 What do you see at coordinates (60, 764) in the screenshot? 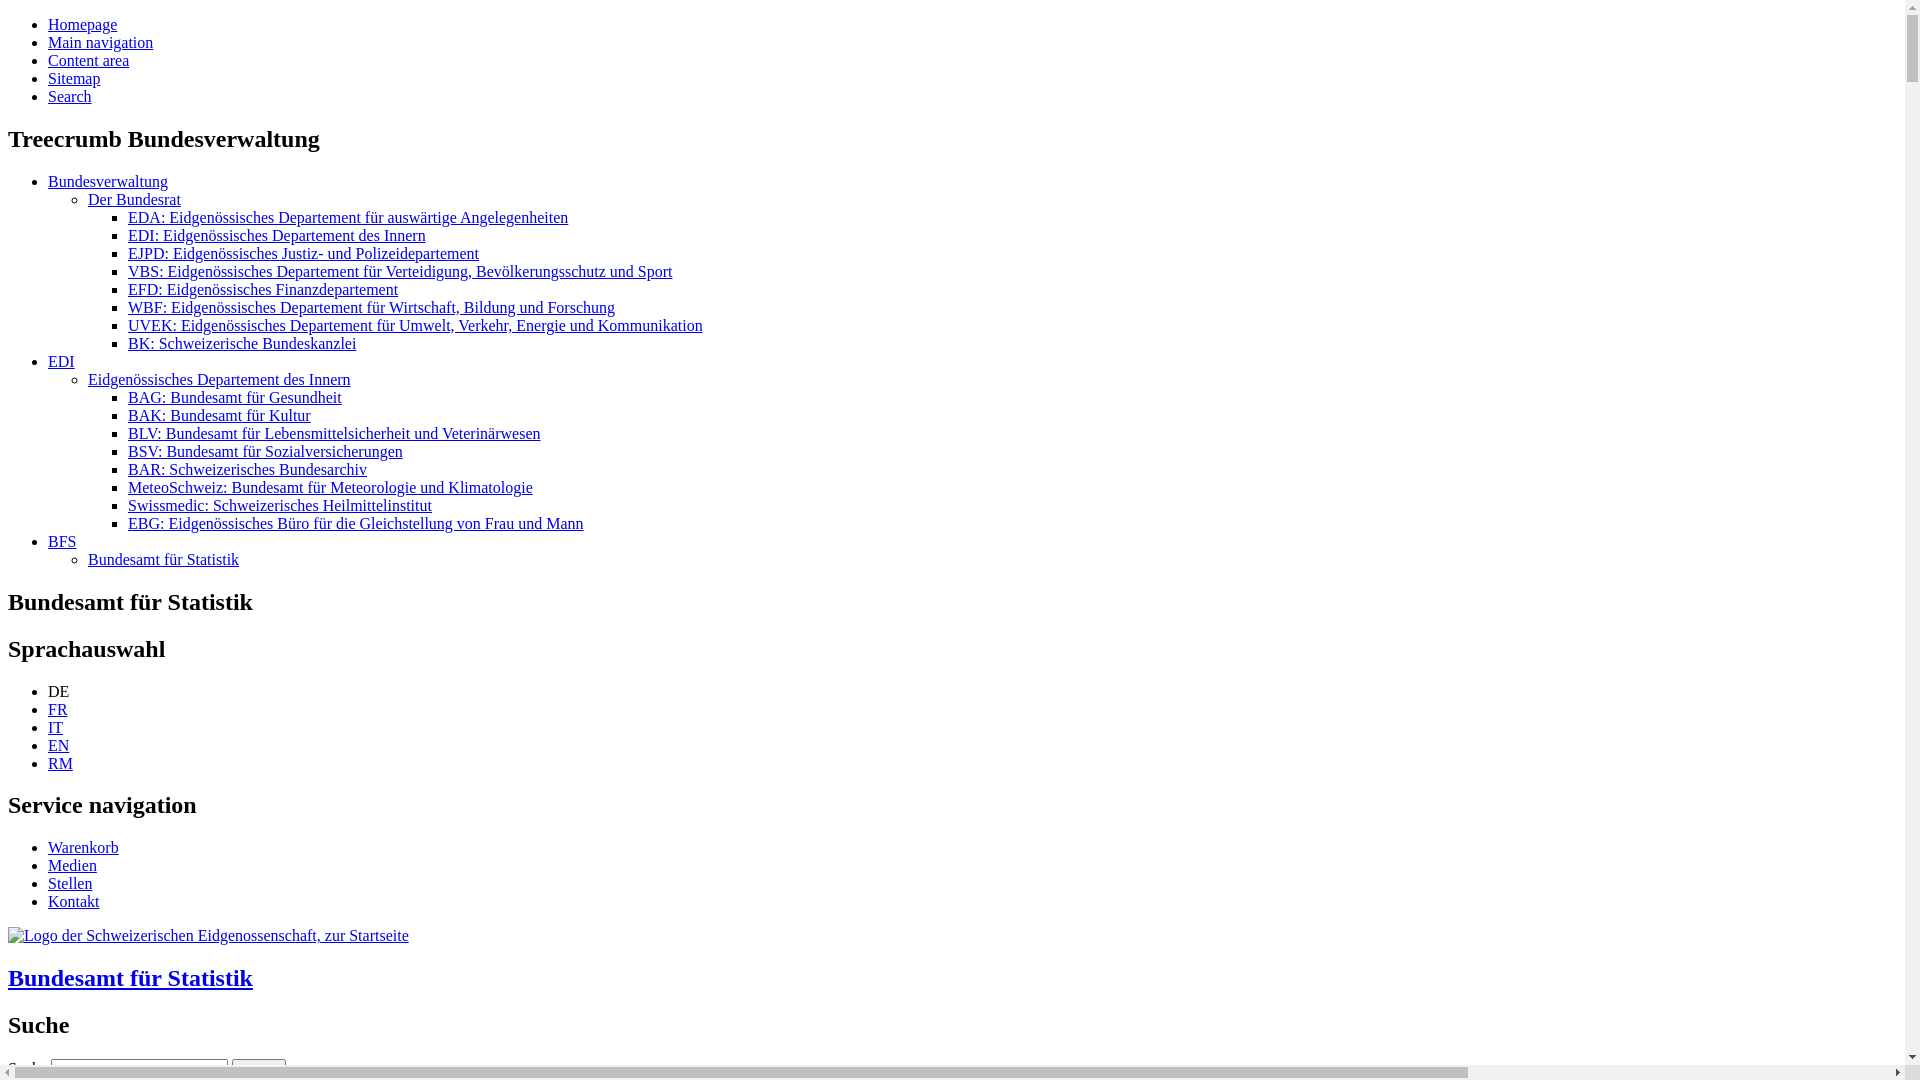
I see `RM` at bounding box center [60, 764].